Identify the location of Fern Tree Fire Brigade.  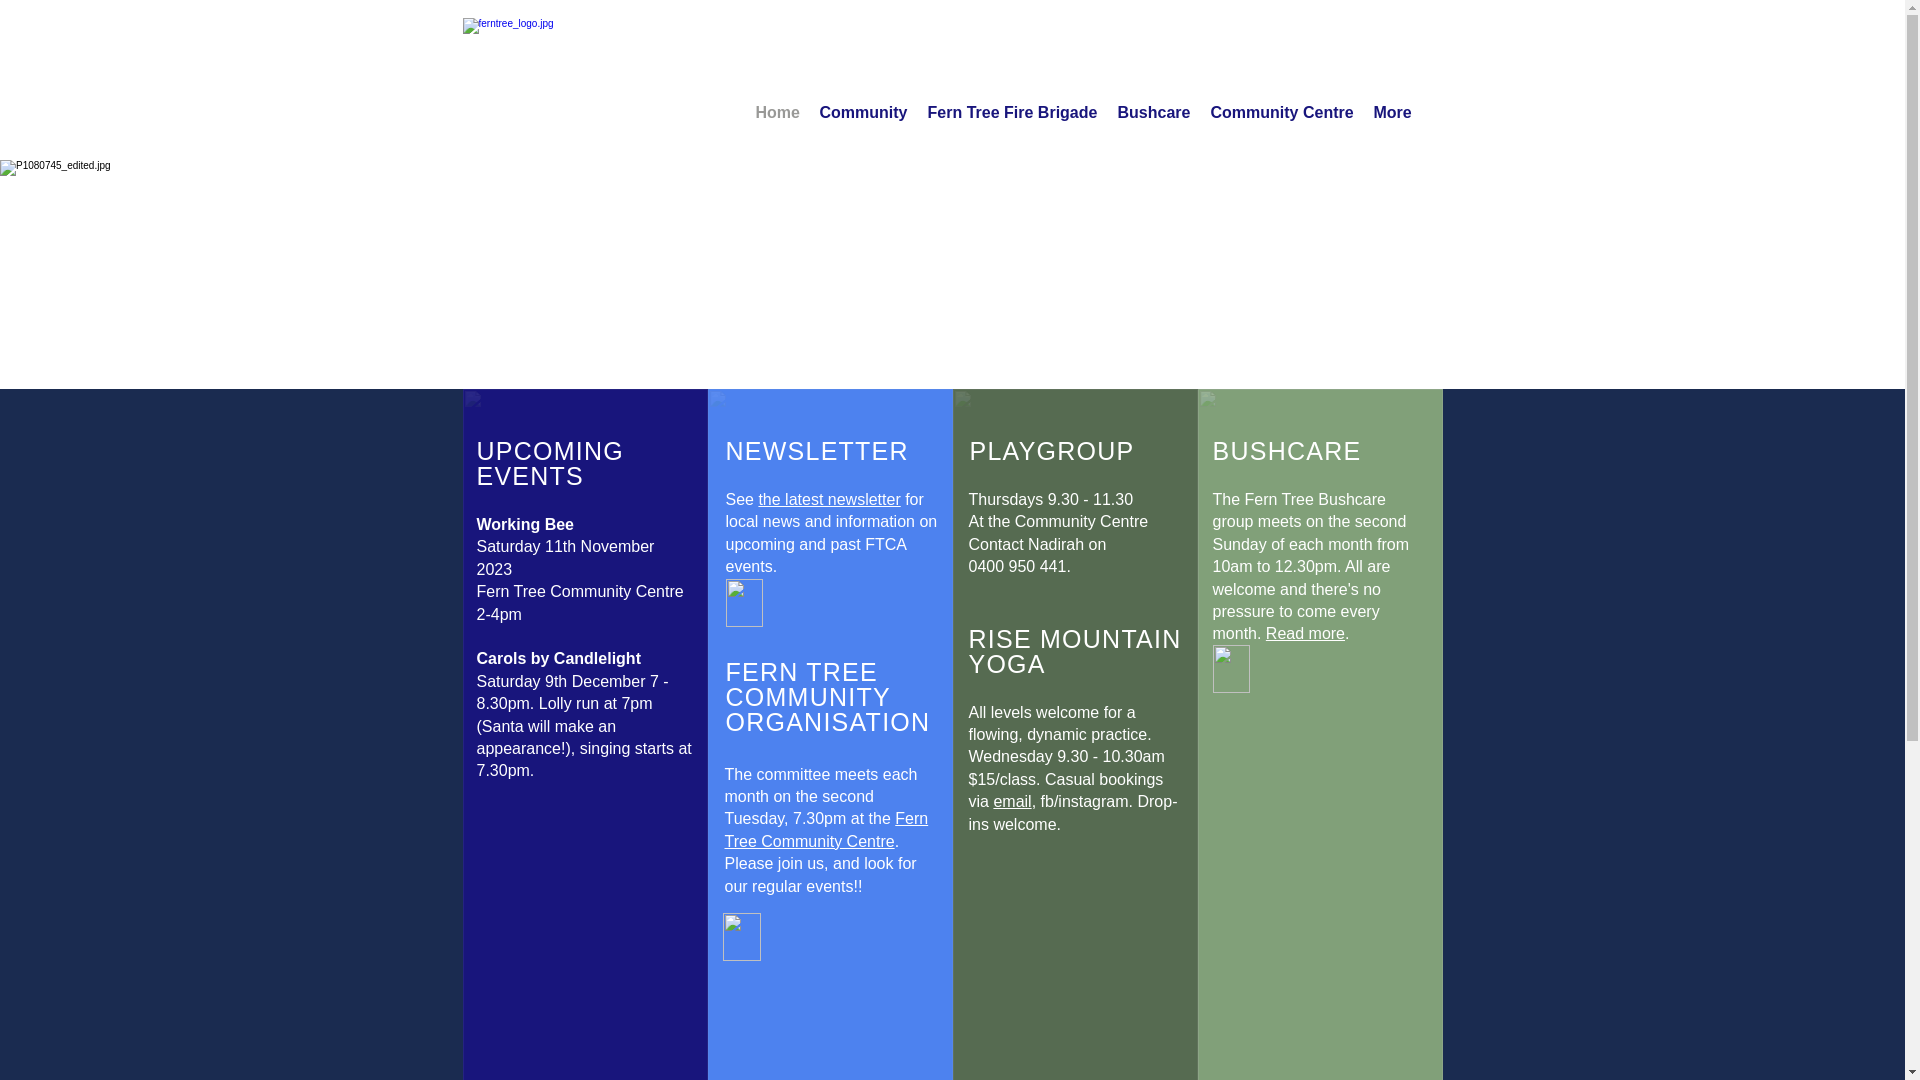
(1013, 113).